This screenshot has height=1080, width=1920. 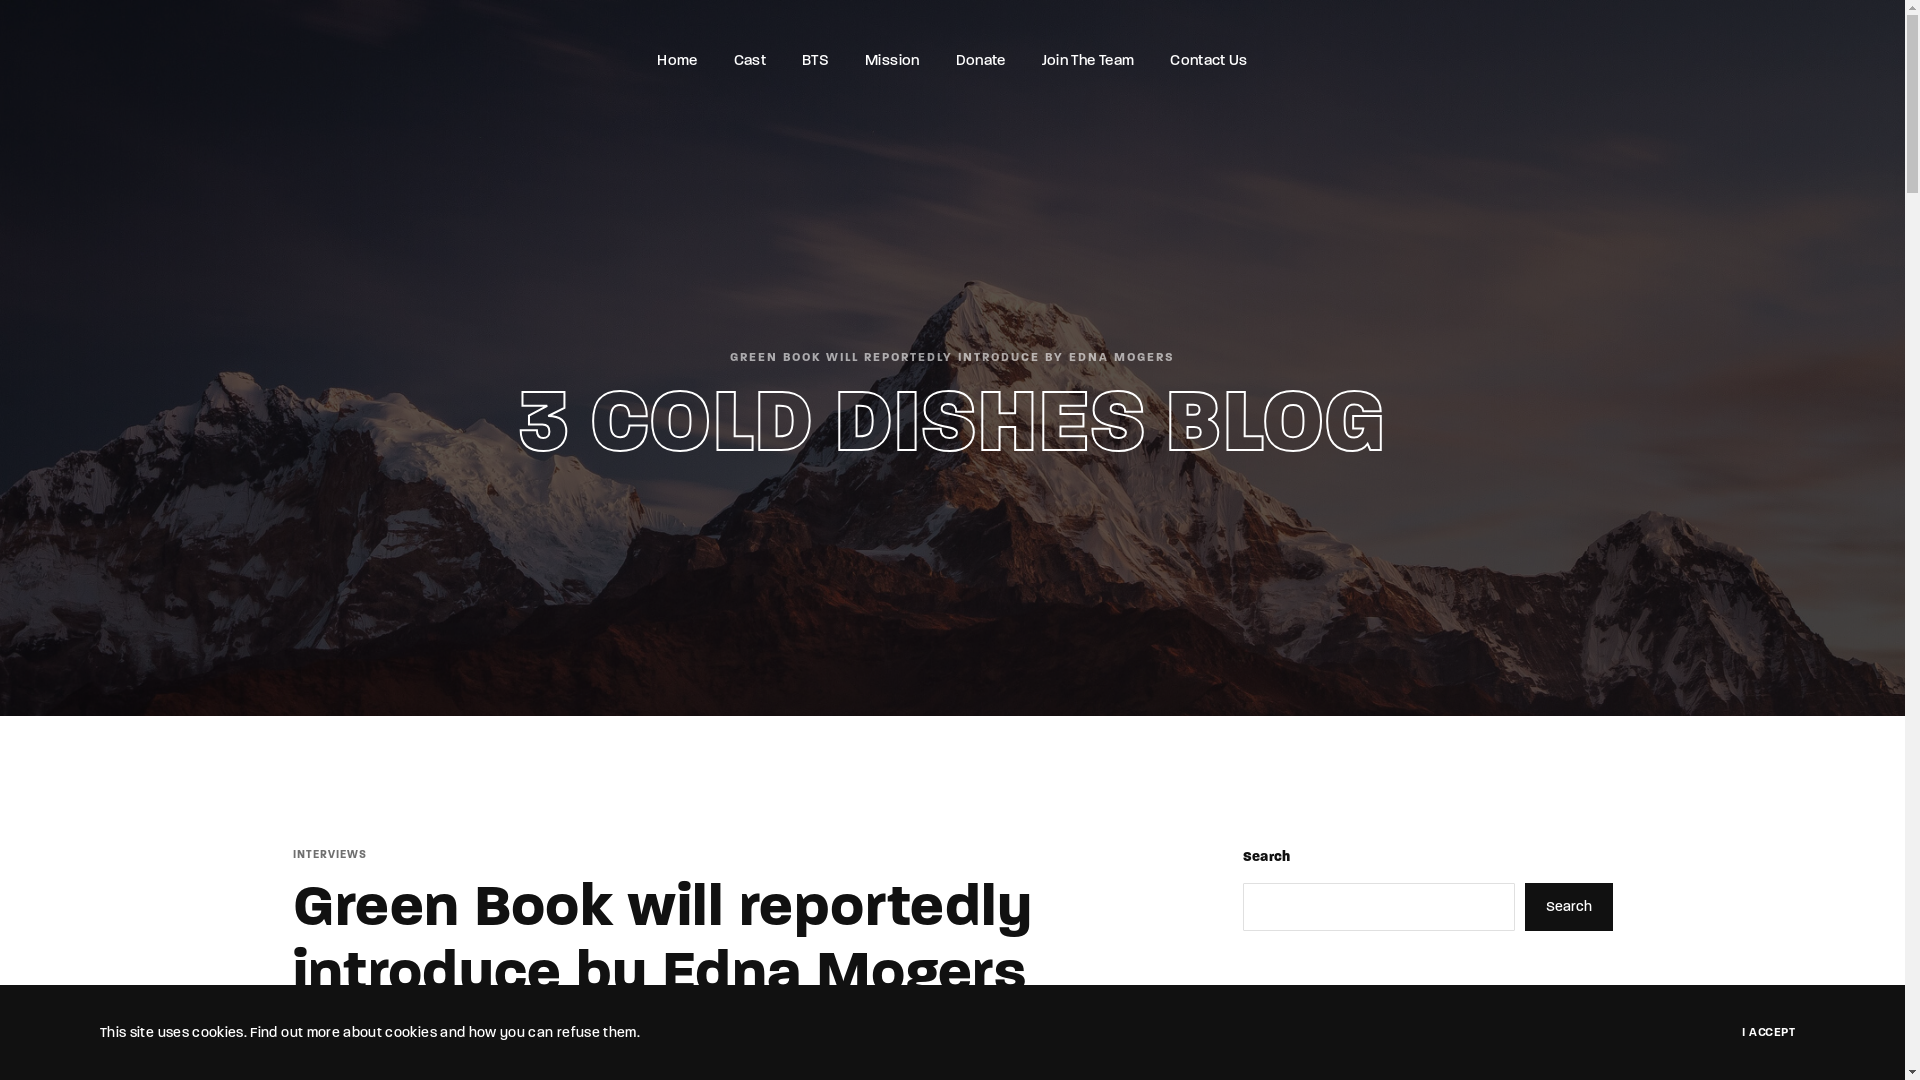 What do you see at coordinates (1088, 60) in the screenshot?
I see `Join The Team` at bounding box center [1088, 60].